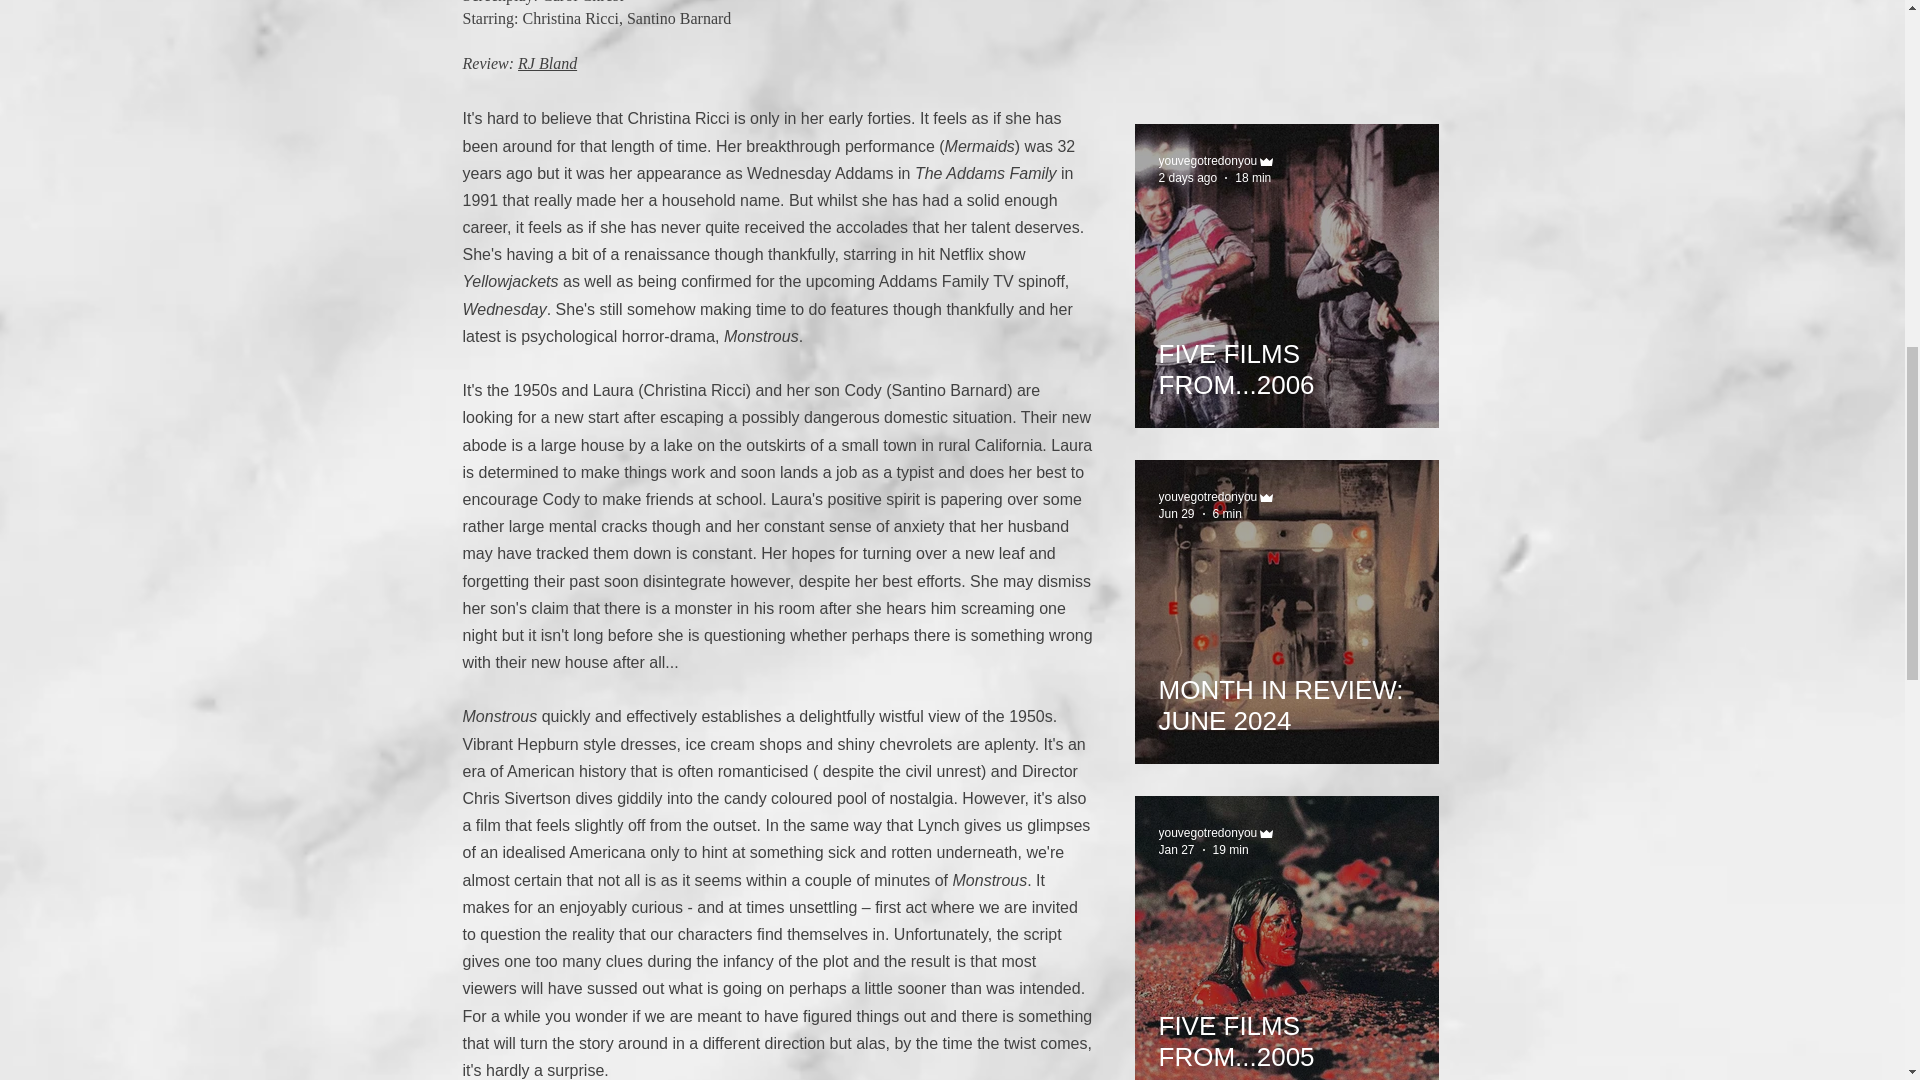  Describe the element at coordinates (1285, 696) in the screenshot. I see `MONTH IN REVIEW: JUNE 2024` at that location.